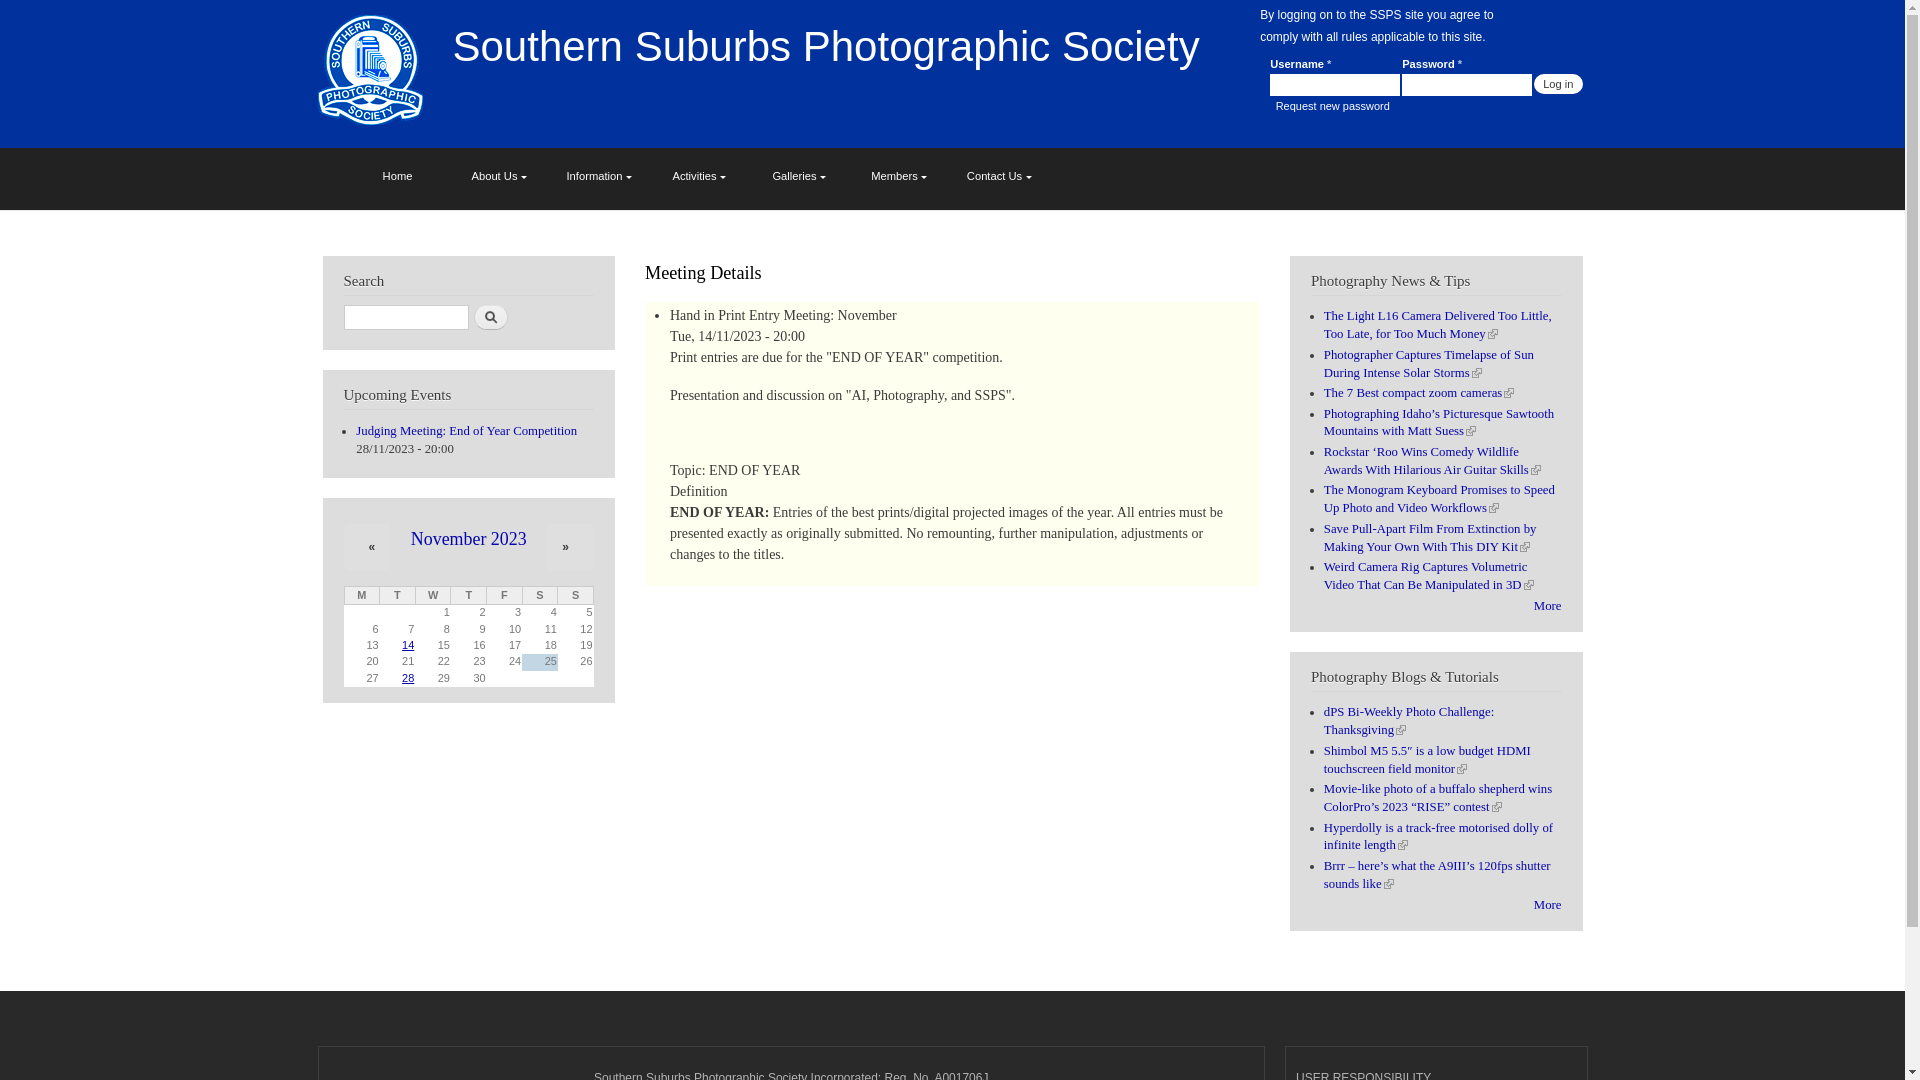 This screenshot has width=1920, height=1080. What do you see at coordinates (598, 176) in the screenshot?
I see `Information` at bounding box center [598, 176].